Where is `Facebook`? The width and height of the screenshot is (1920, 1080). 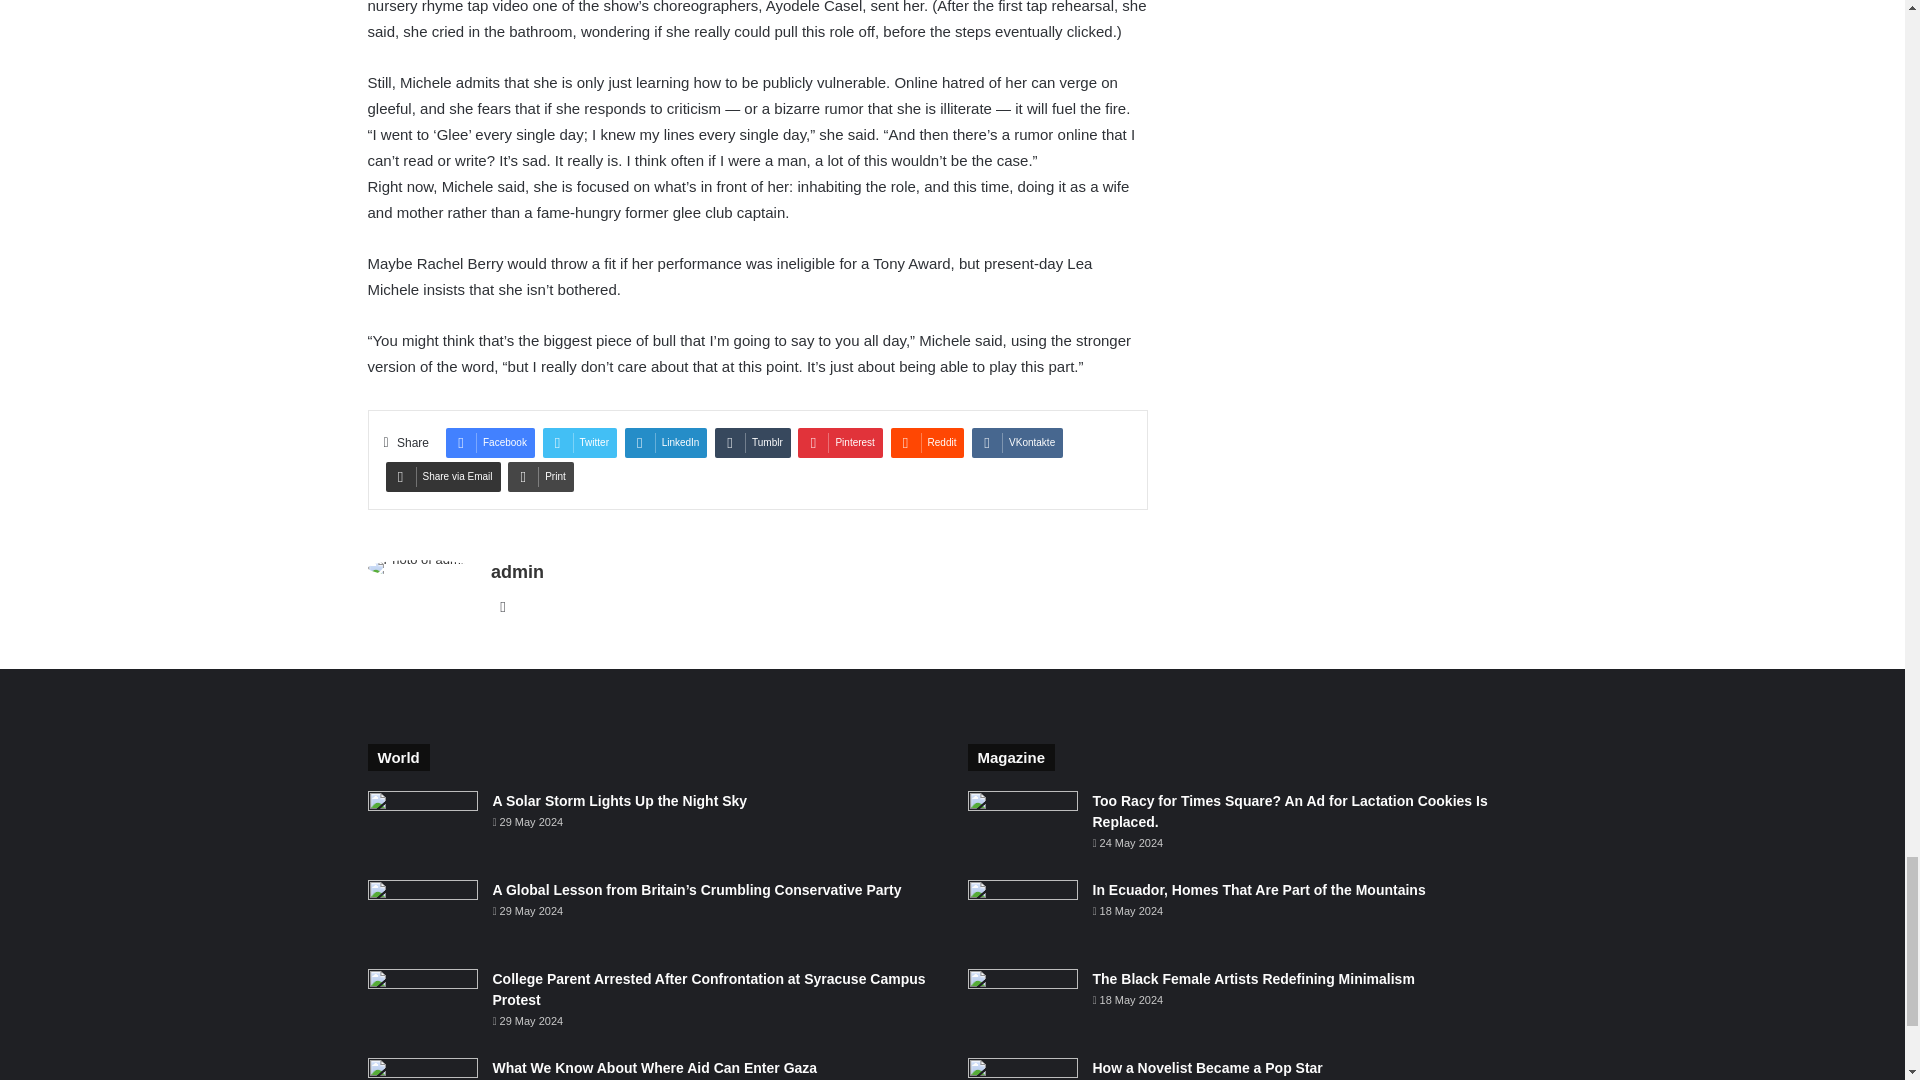
Facebook is located at coordinates (490, 442).